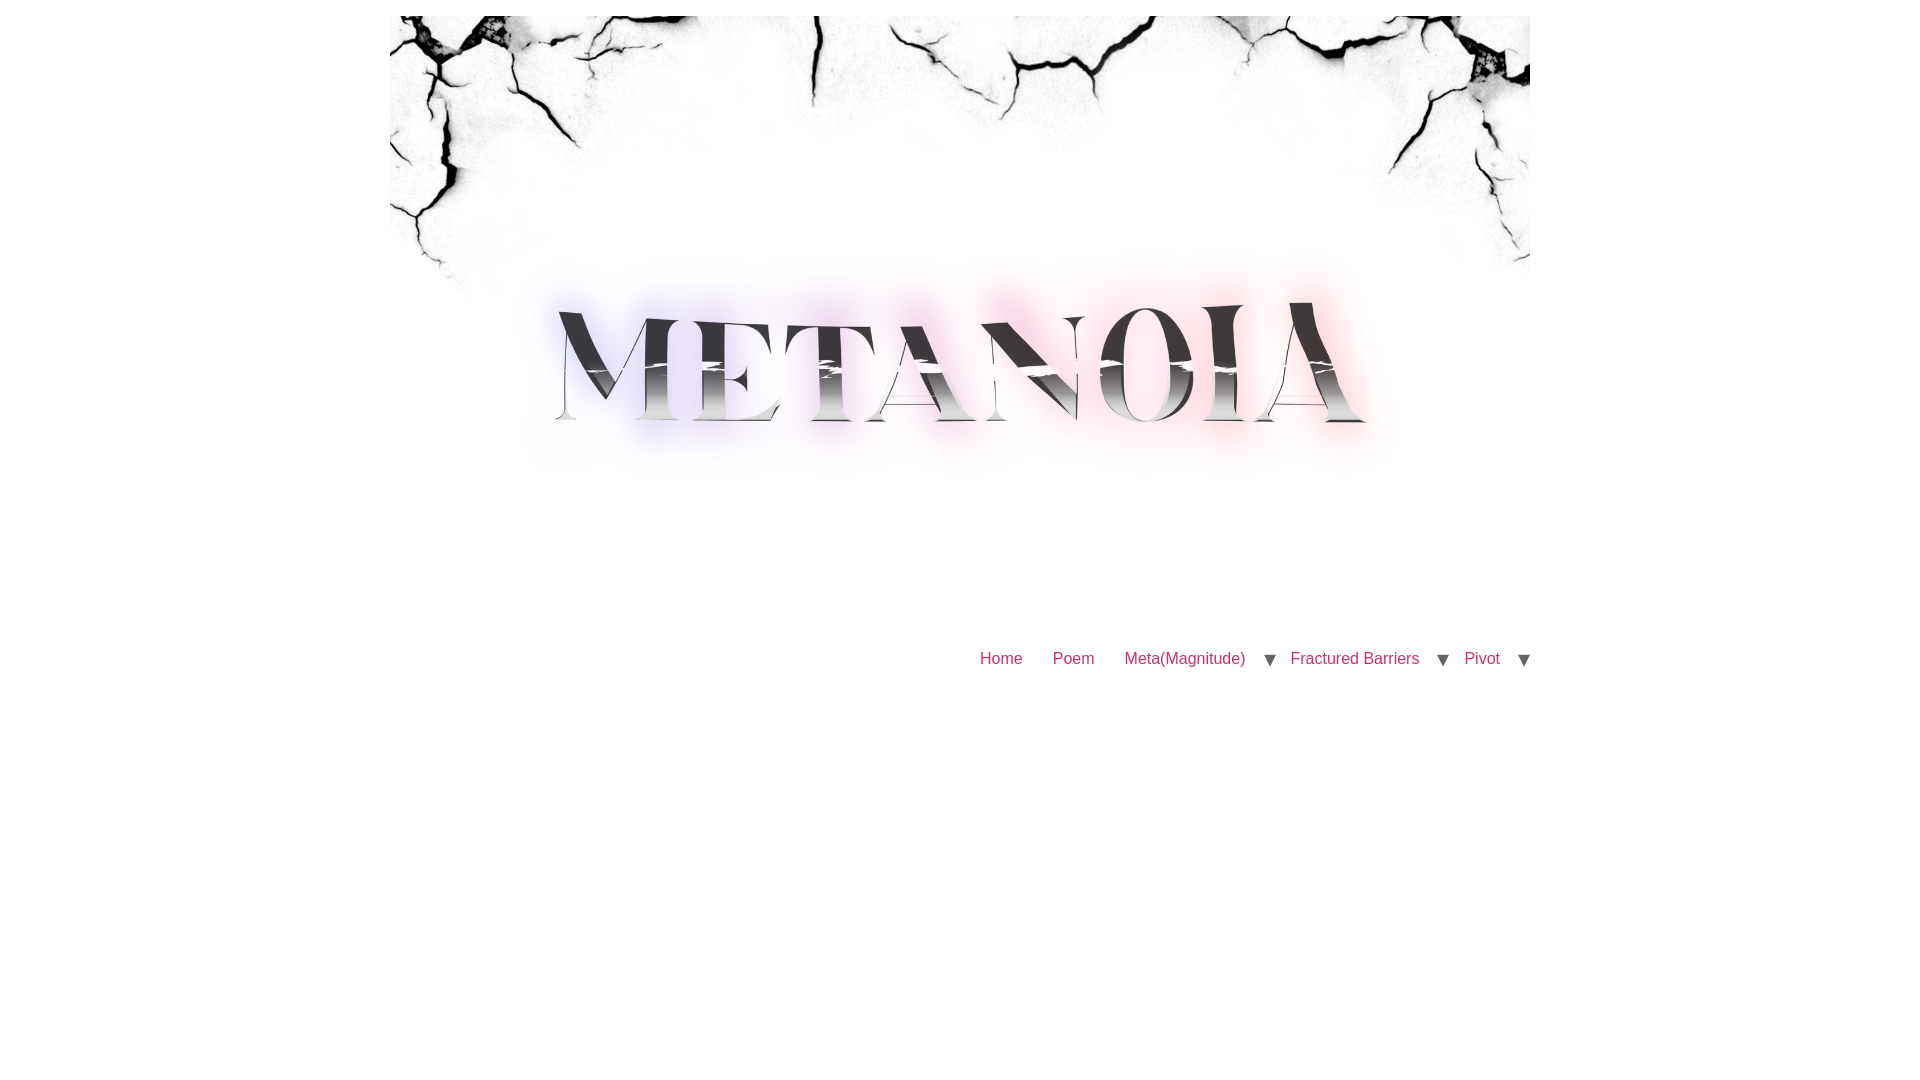 The width and height of the screenshot is (1920, 1080). I want to click on Fractured Barriers, so click(1355, 659).